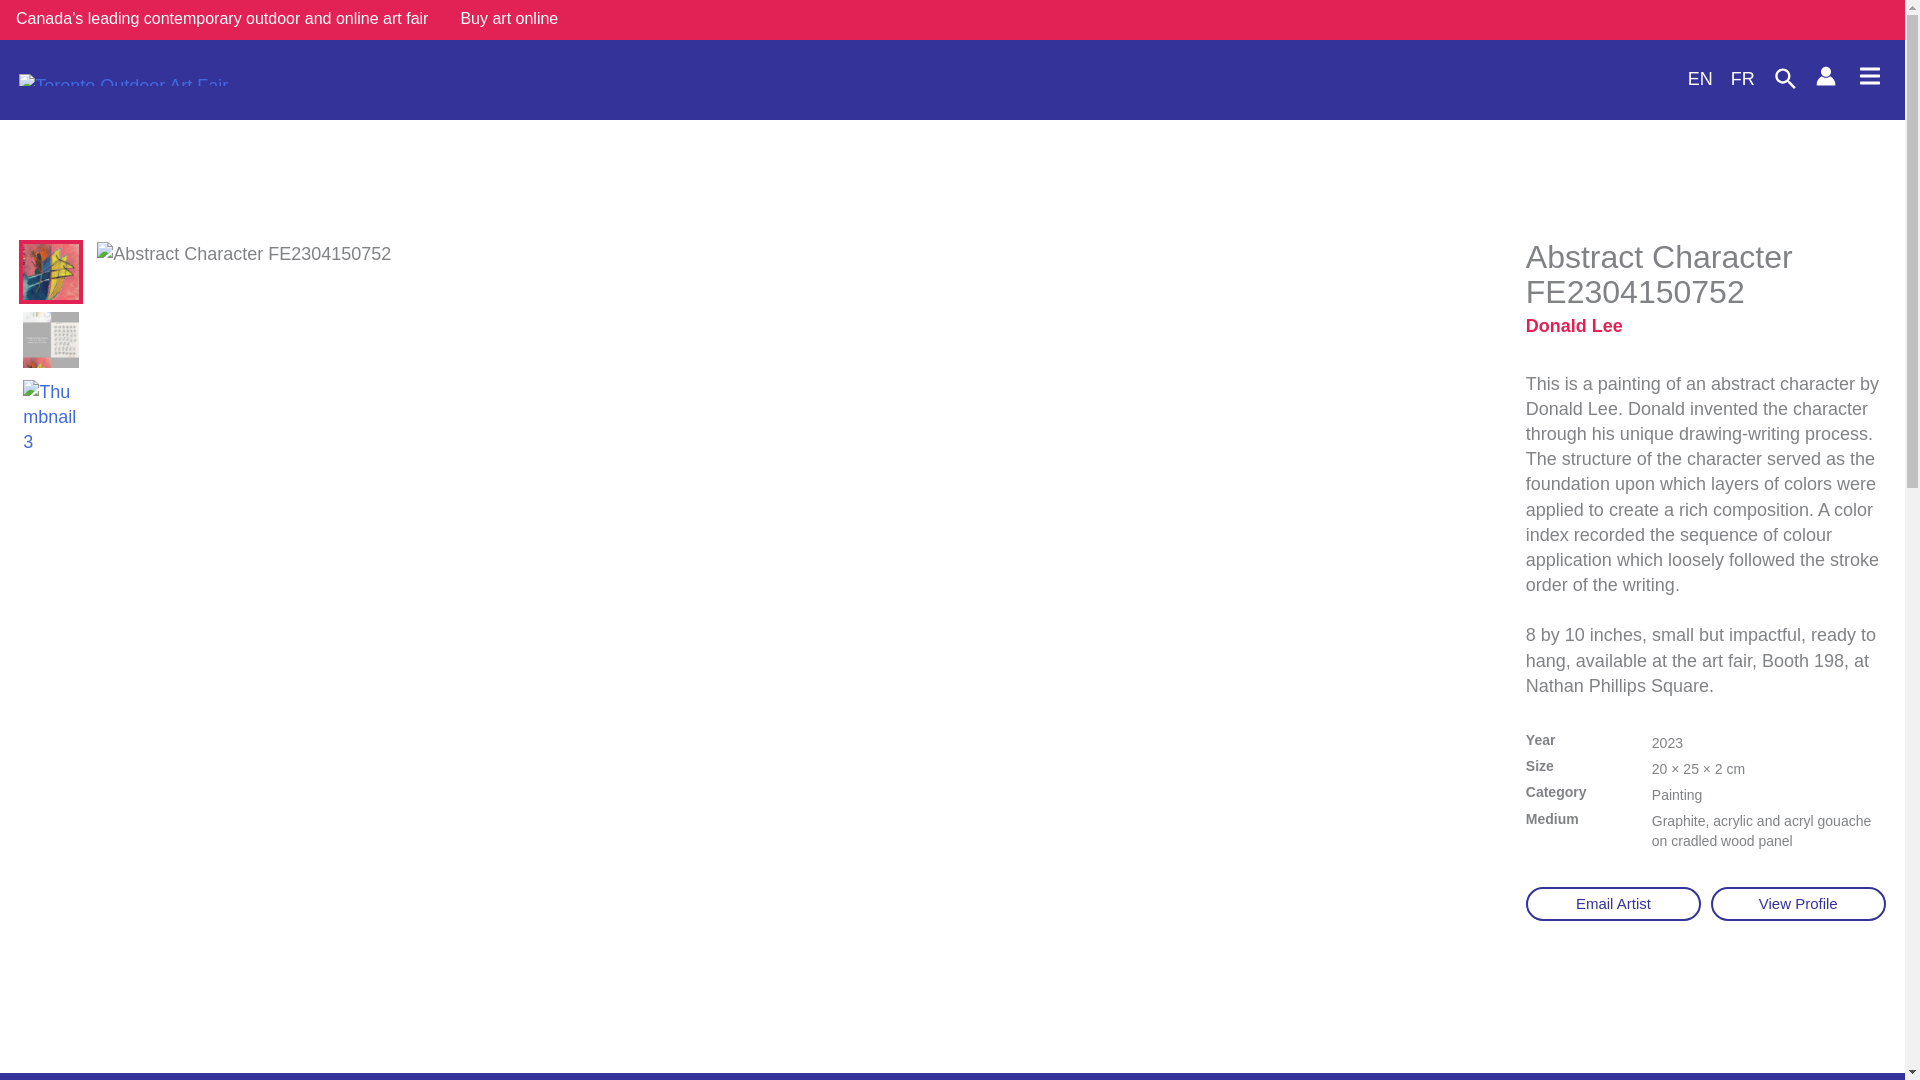  What do you see at coordinates (1691, 78) in the screenshot?
I see `EN` at bounding box center [1691, 78].